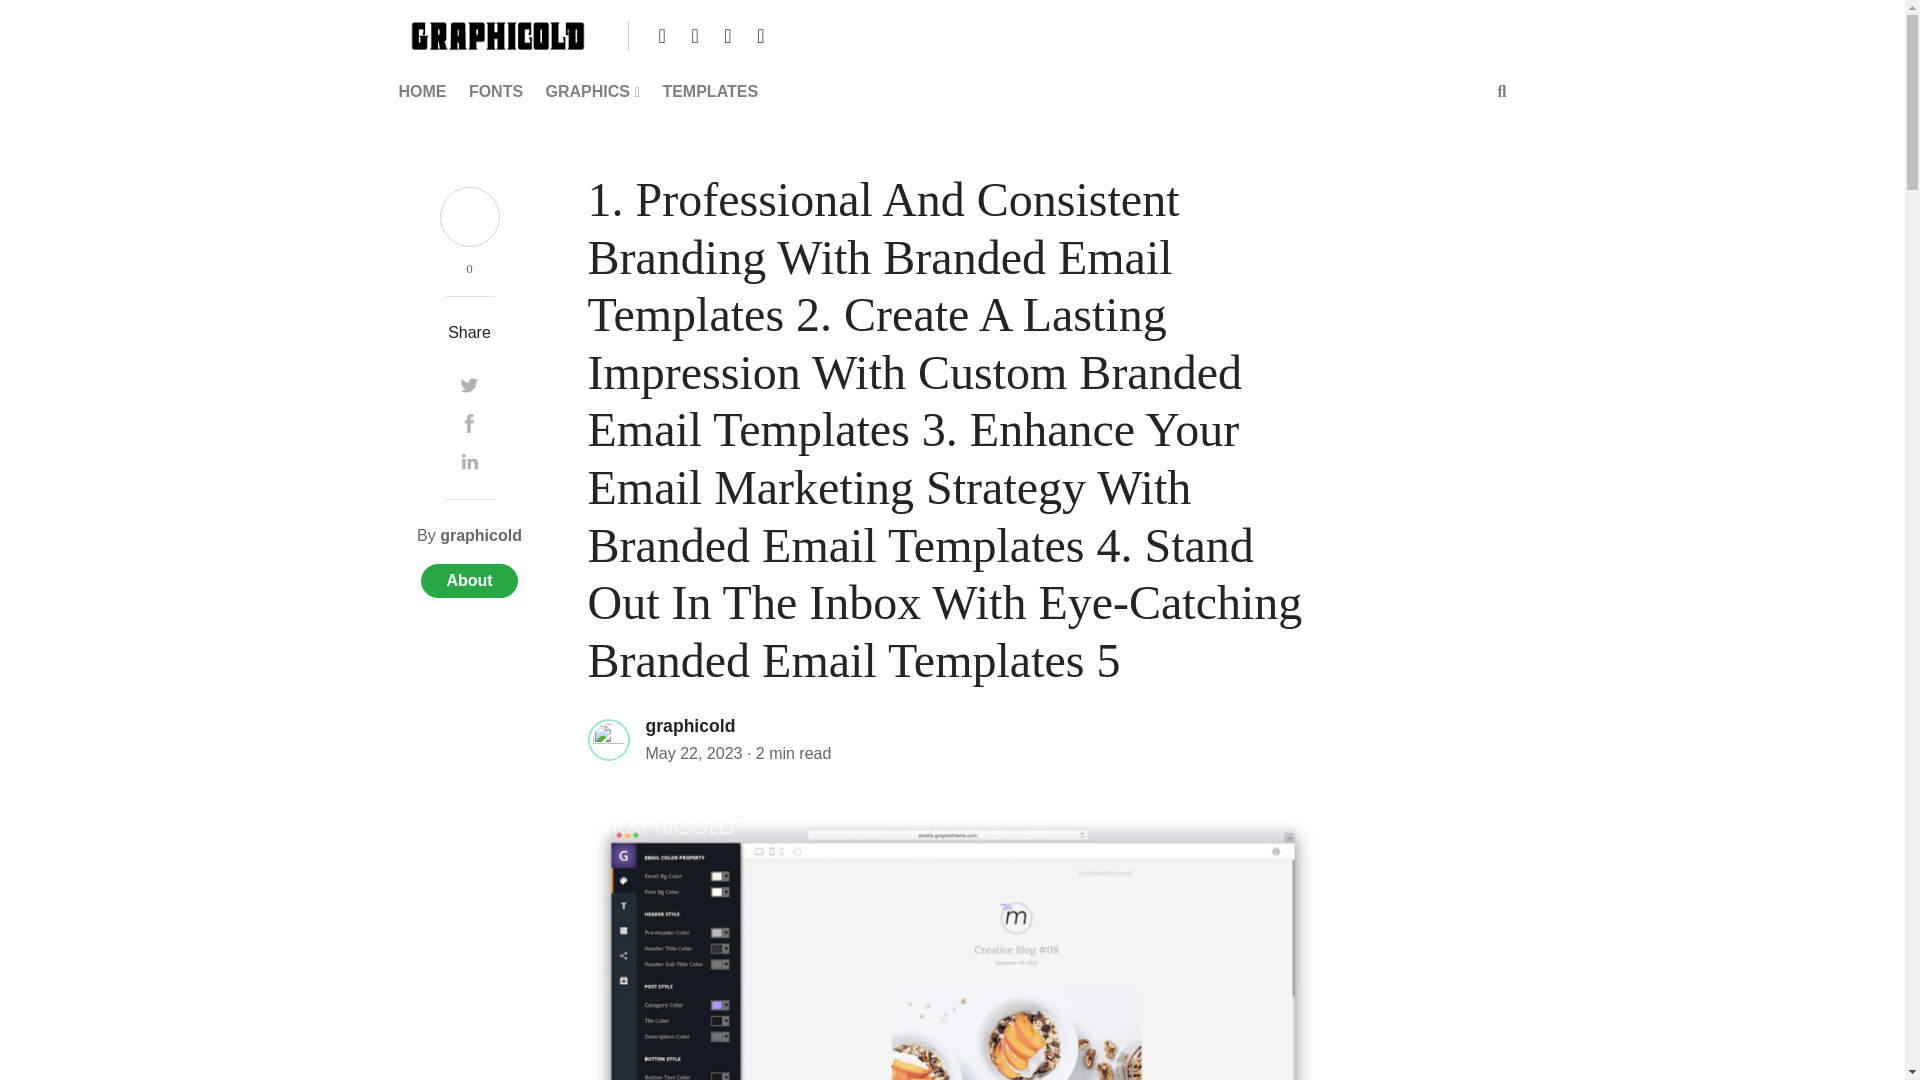 The width and height of the screenshot is (1920, 1080). I want to click on Posts by graphicold, so click(480, 536).